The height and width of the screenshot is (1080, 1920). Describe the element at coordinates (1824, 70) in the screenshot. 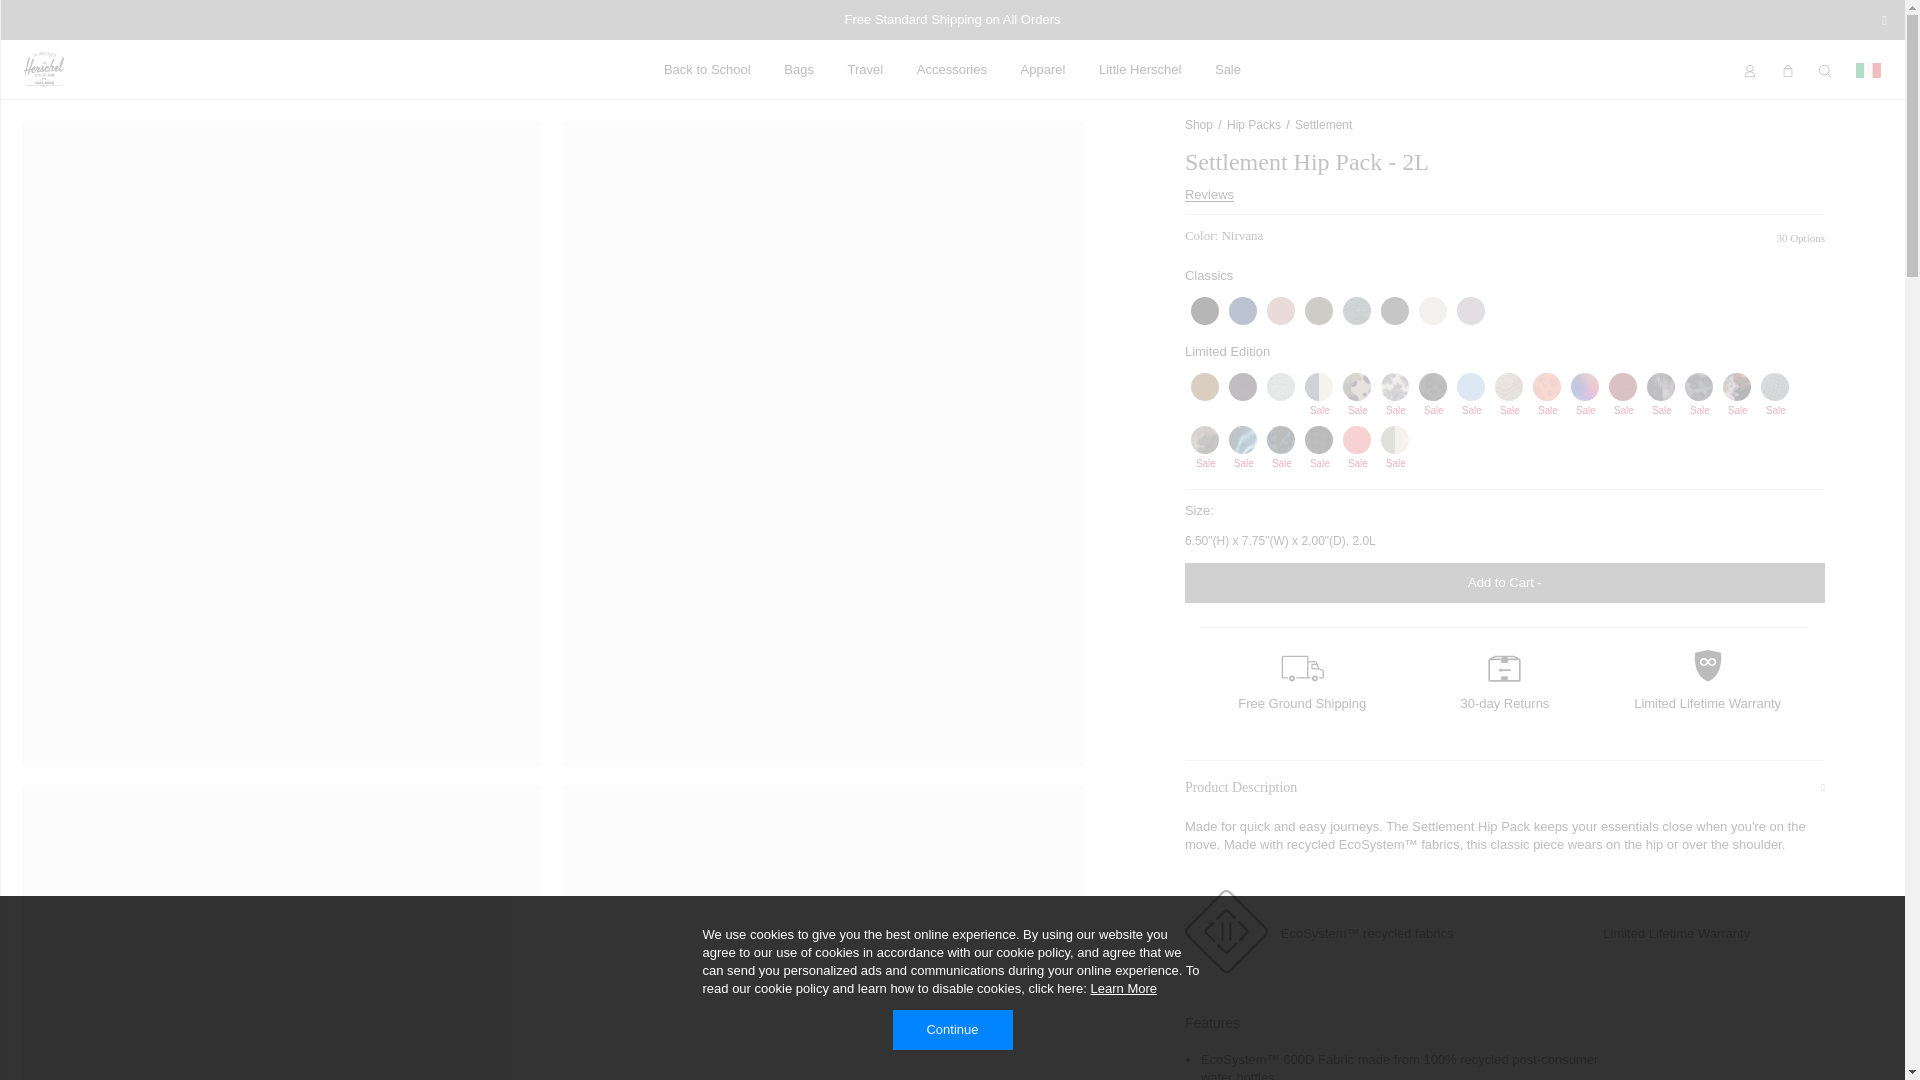

I see `Search` at that location.